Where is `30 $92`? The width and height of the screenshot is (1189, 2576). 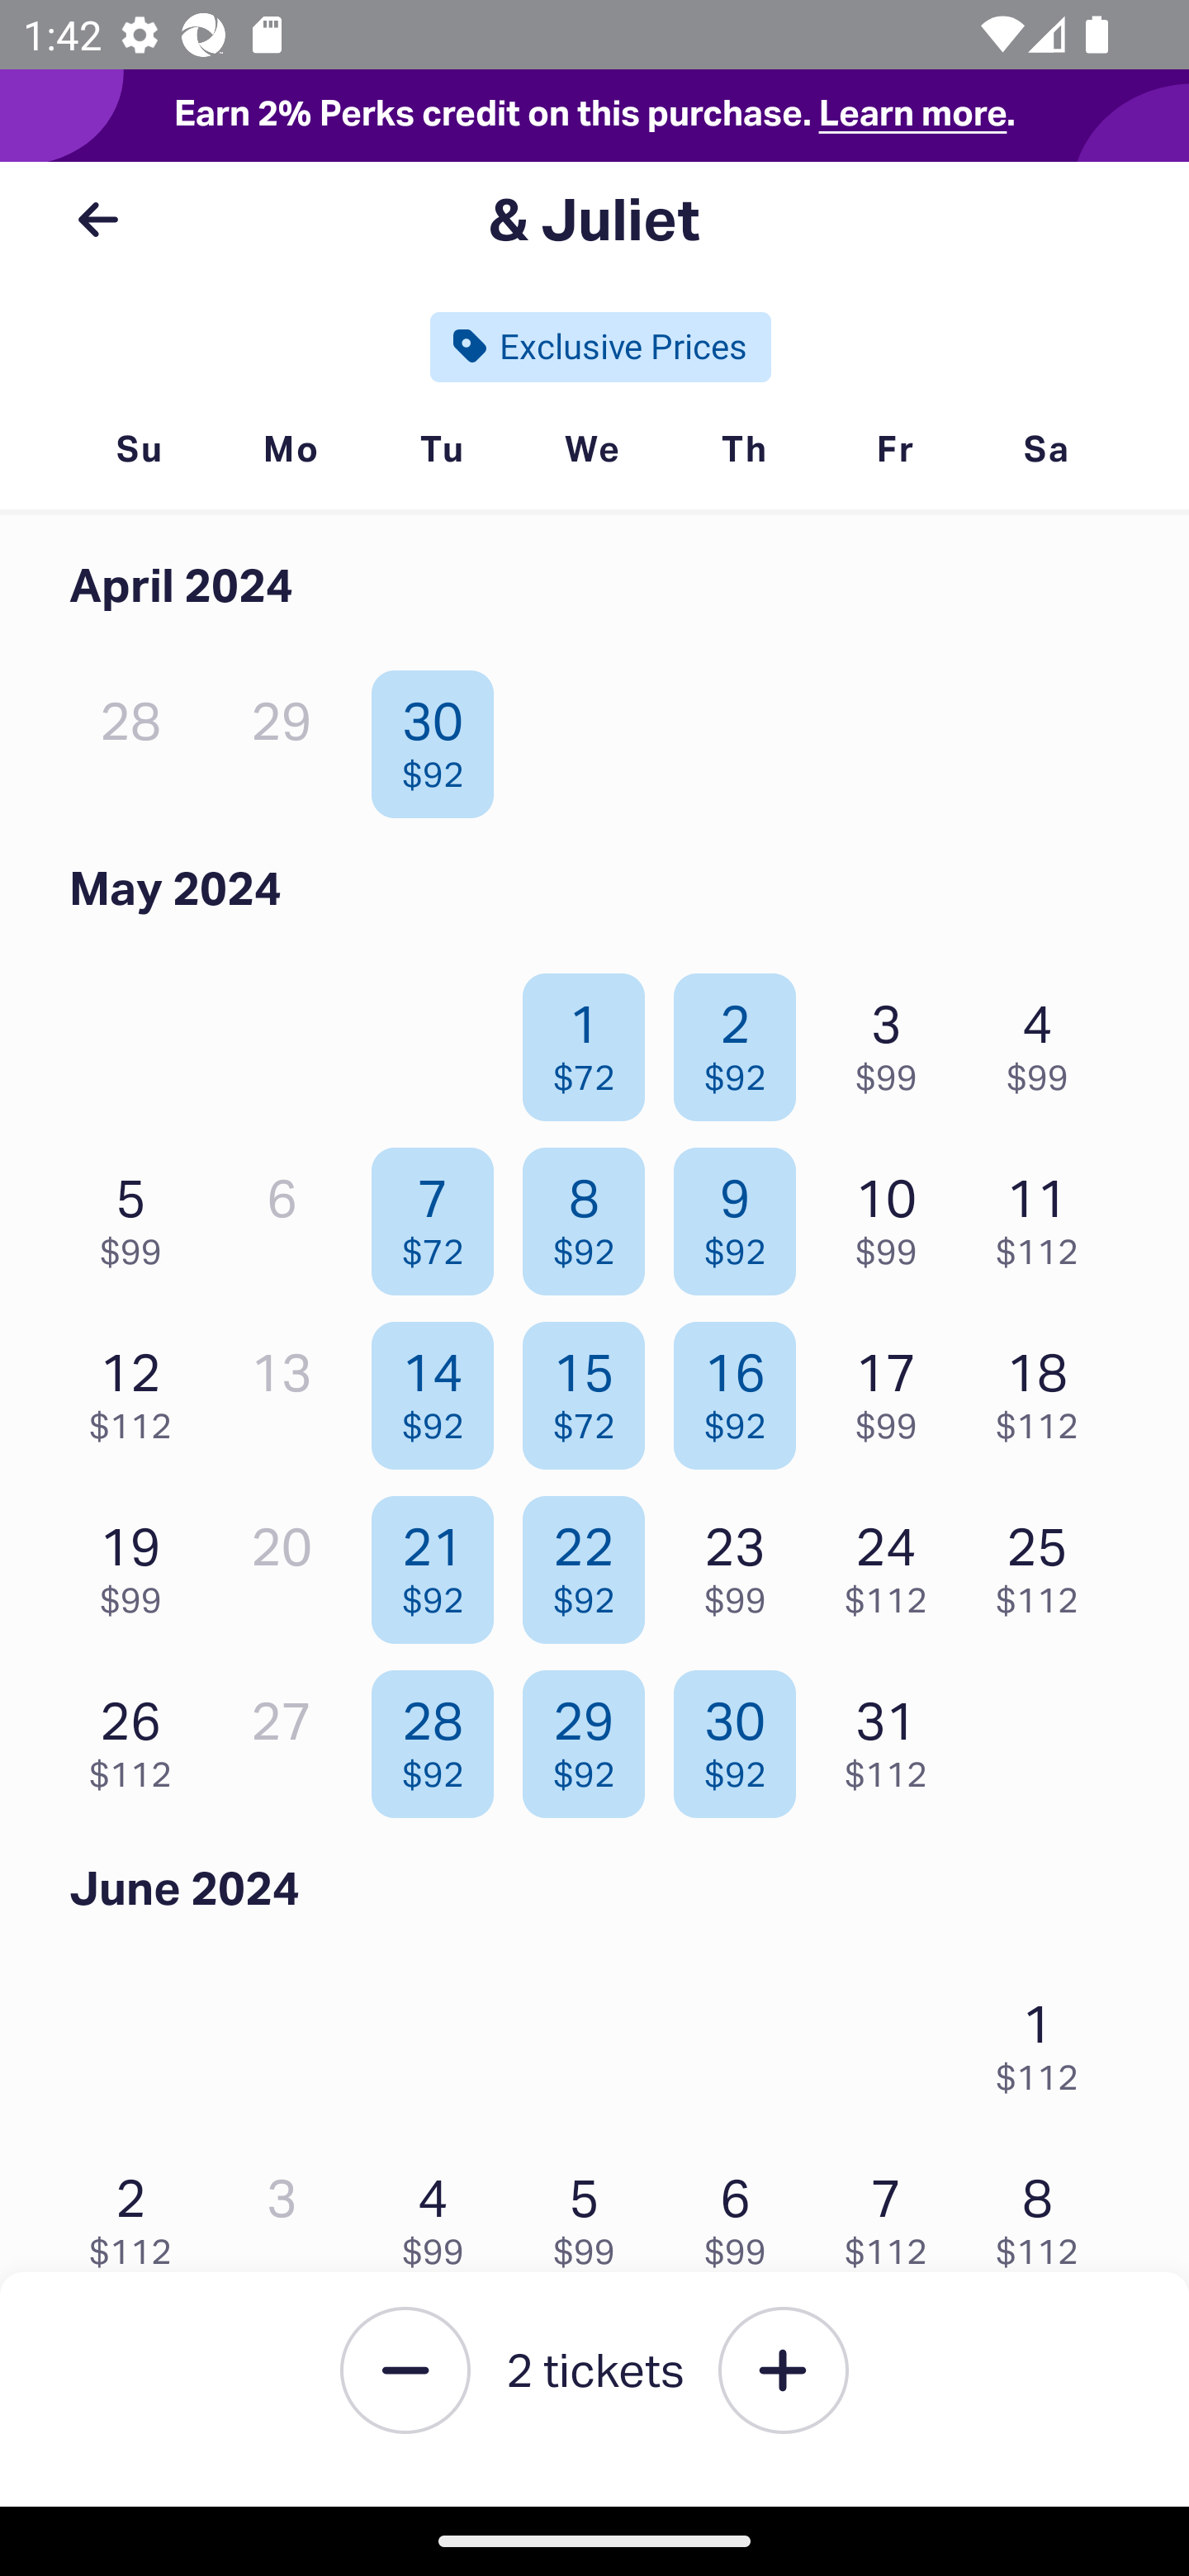 30 $92 is located at coordinates (743, 1737).